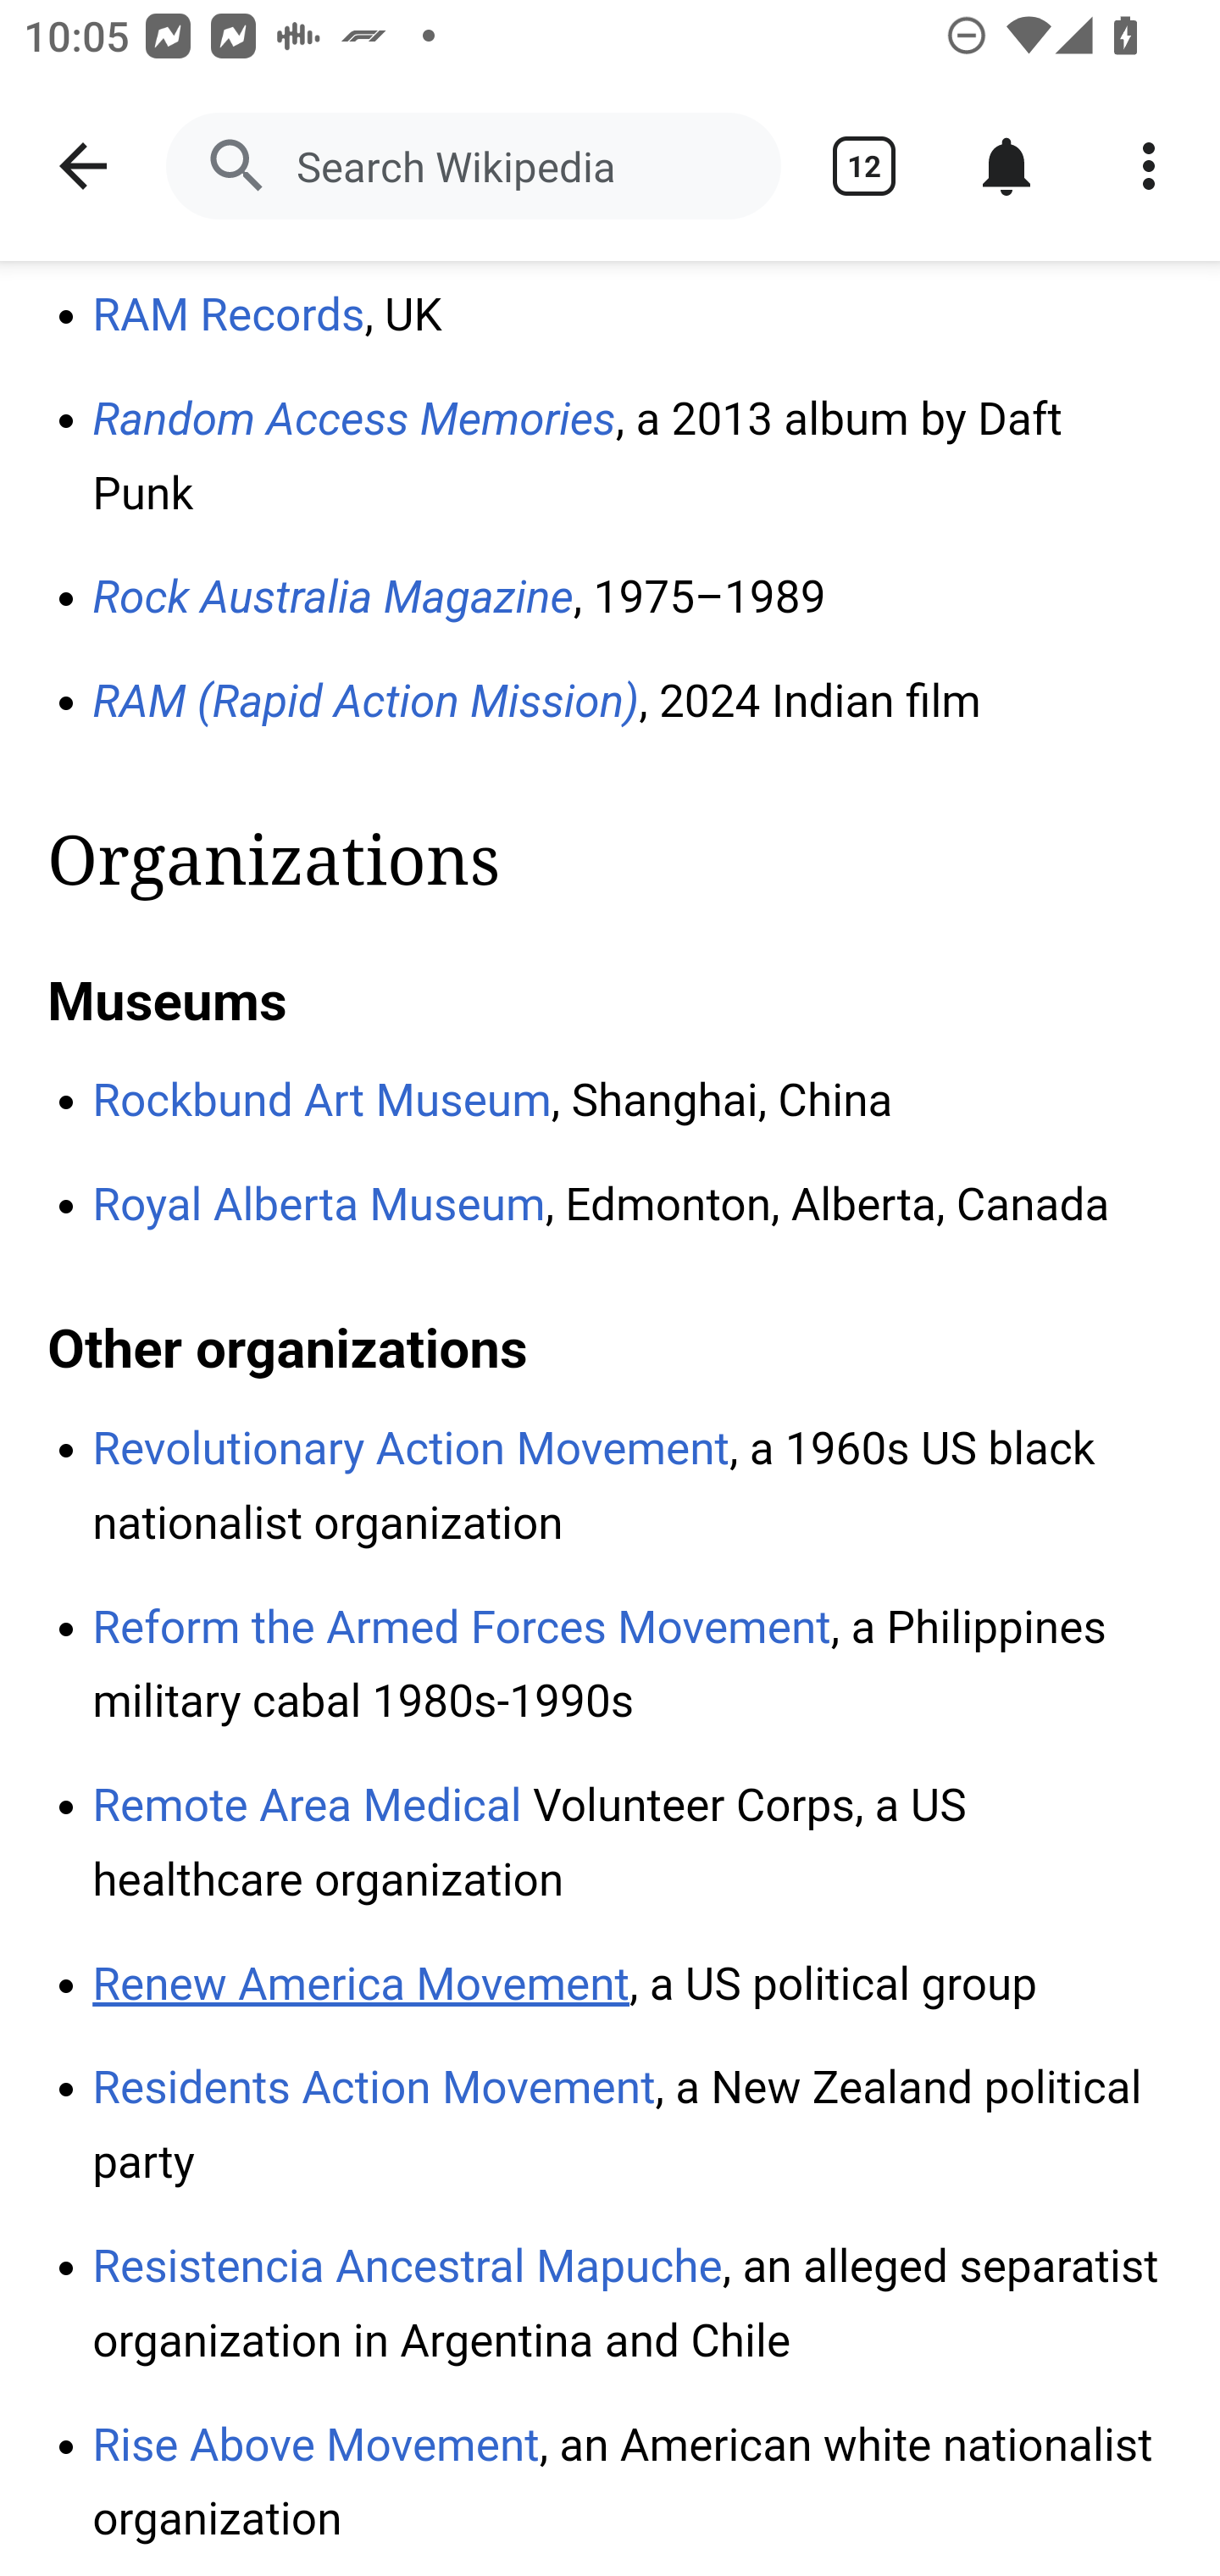  Describe the element at coordinates (334, 600) in the screenshot. I see `Rock Australia Magazine` at that location.